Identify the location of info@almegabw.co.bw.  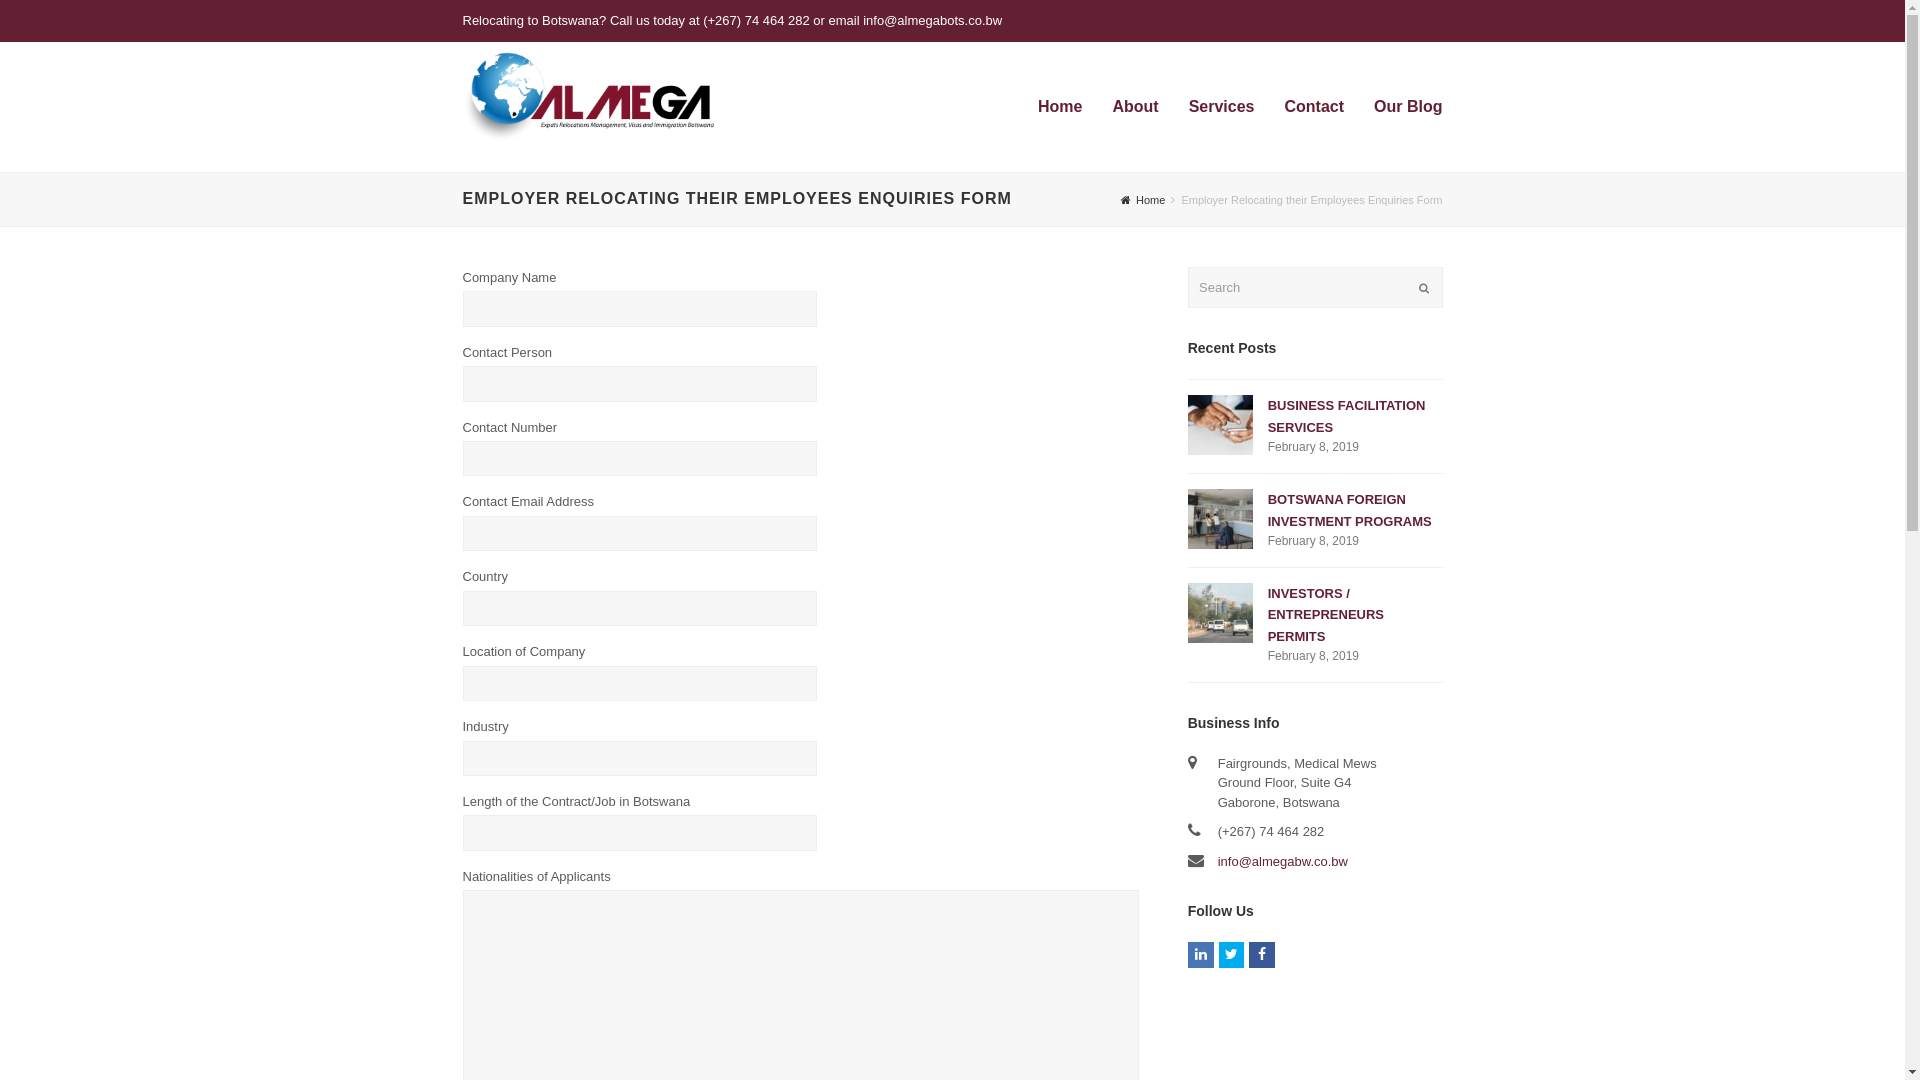
(1283, 862).